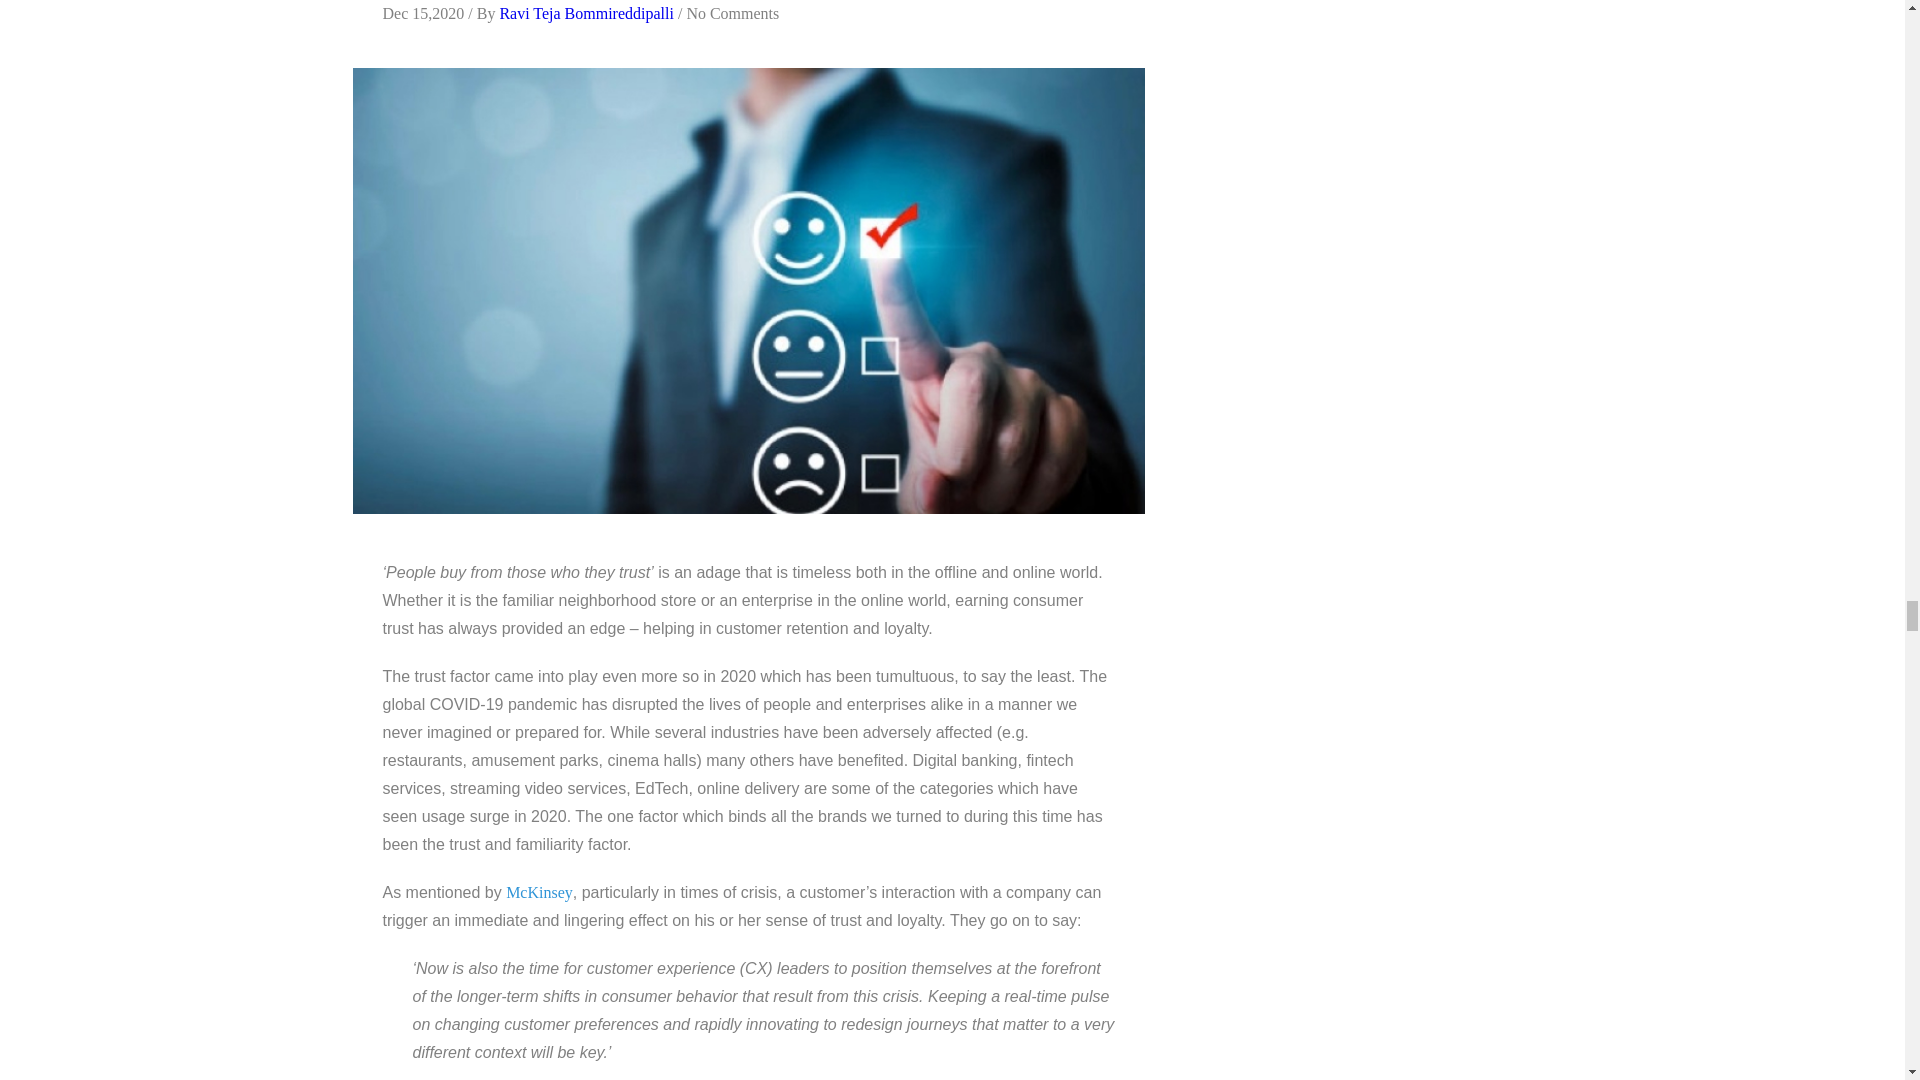 The image size is (1920, 1080). What do you see at coordinates (586, 13) in the screenshot?
I see `Posts by Ravi Teja Bommireddipalli` at bounding box center [586, 13].